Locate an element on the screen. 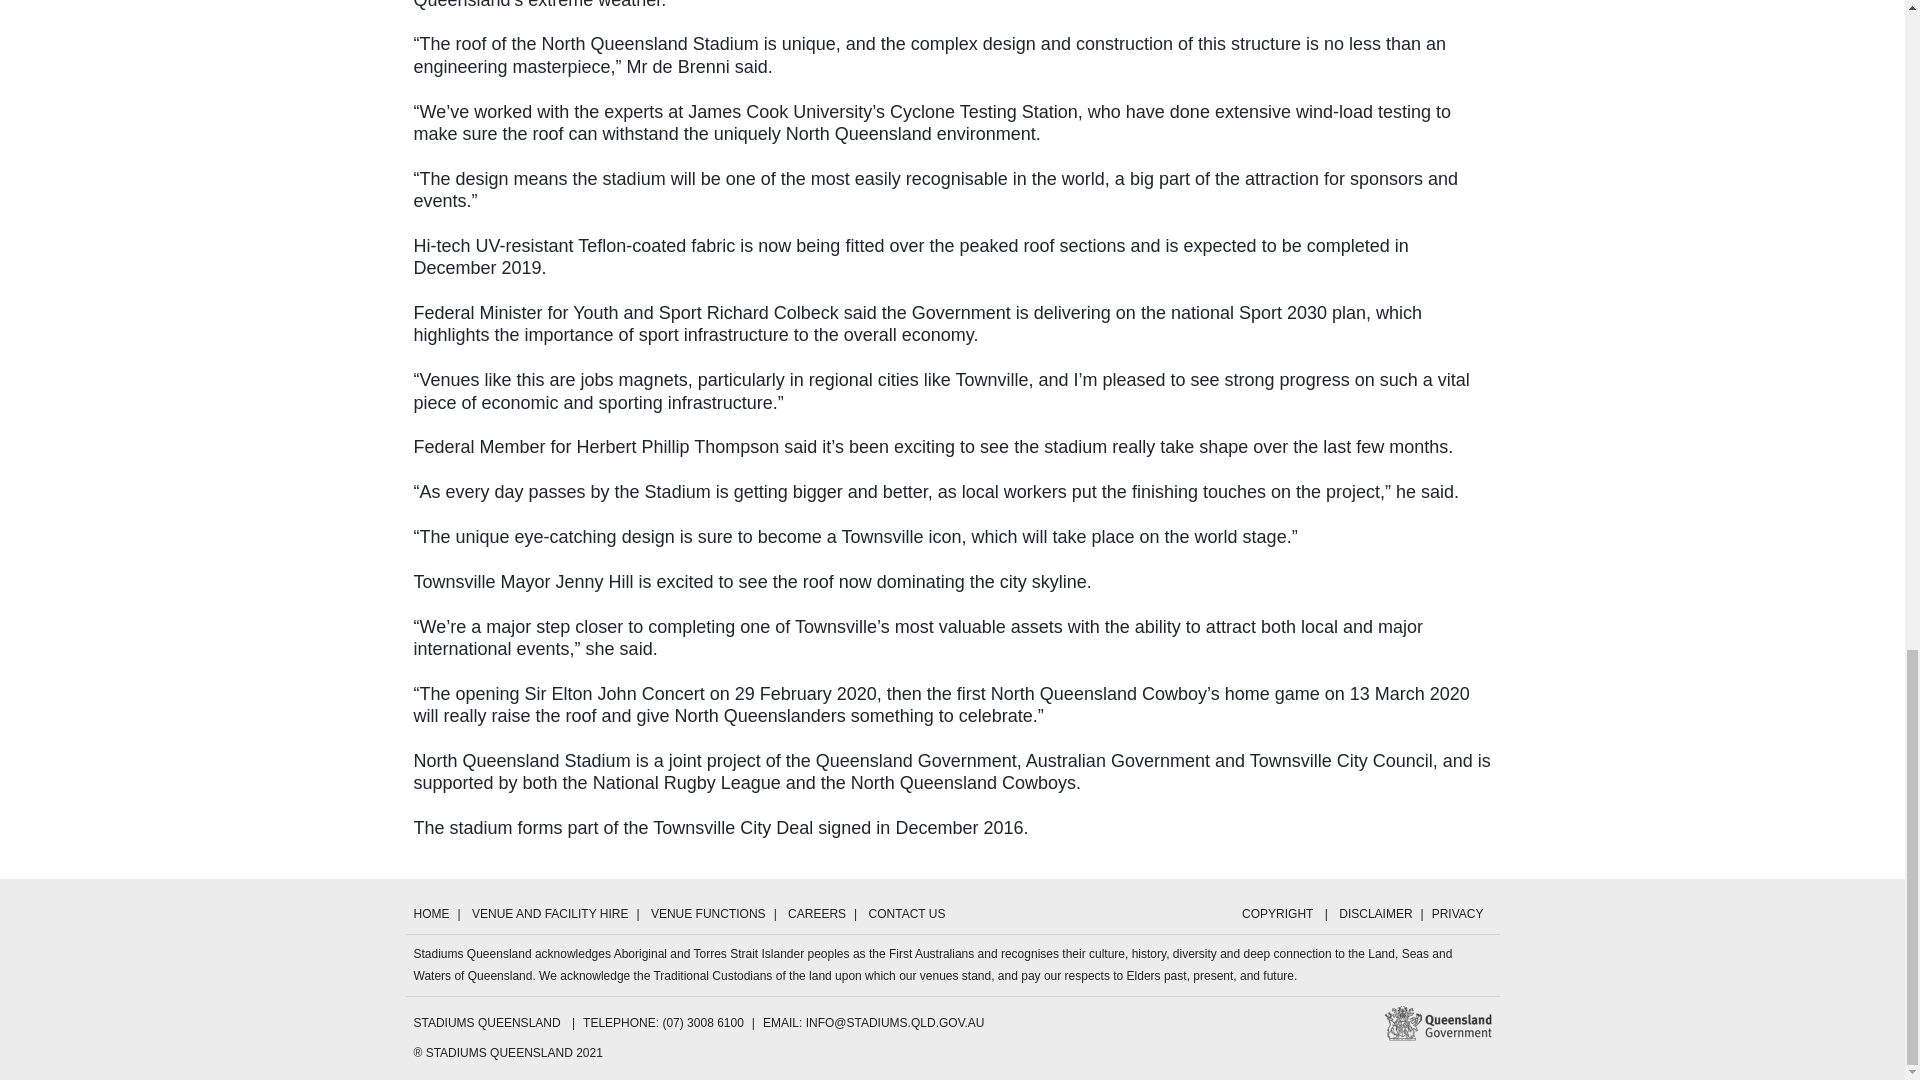 This screenshot has width=1920, height=1080. VENUE FUNCTIONS is located at coordinates (708, 914).